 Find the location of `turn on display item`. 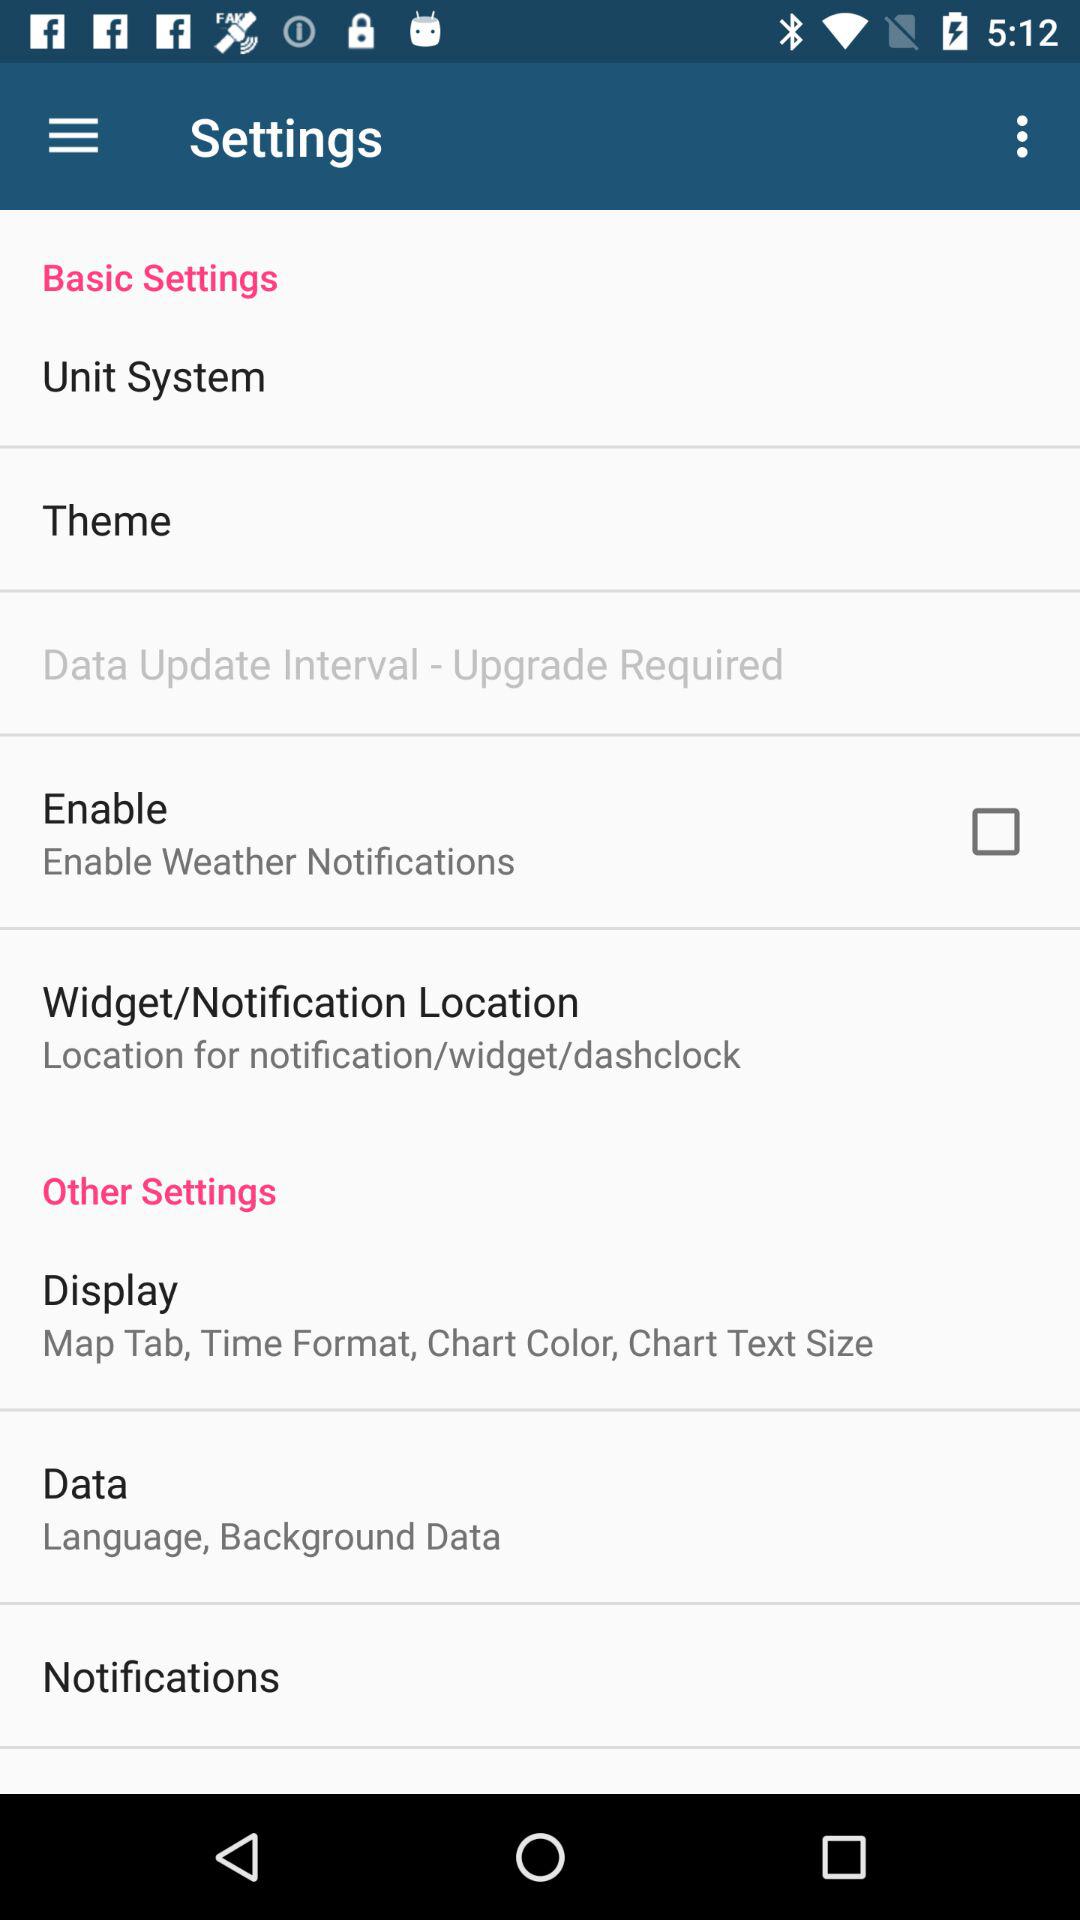

turn on display item is located at coordinates (110, 1288).